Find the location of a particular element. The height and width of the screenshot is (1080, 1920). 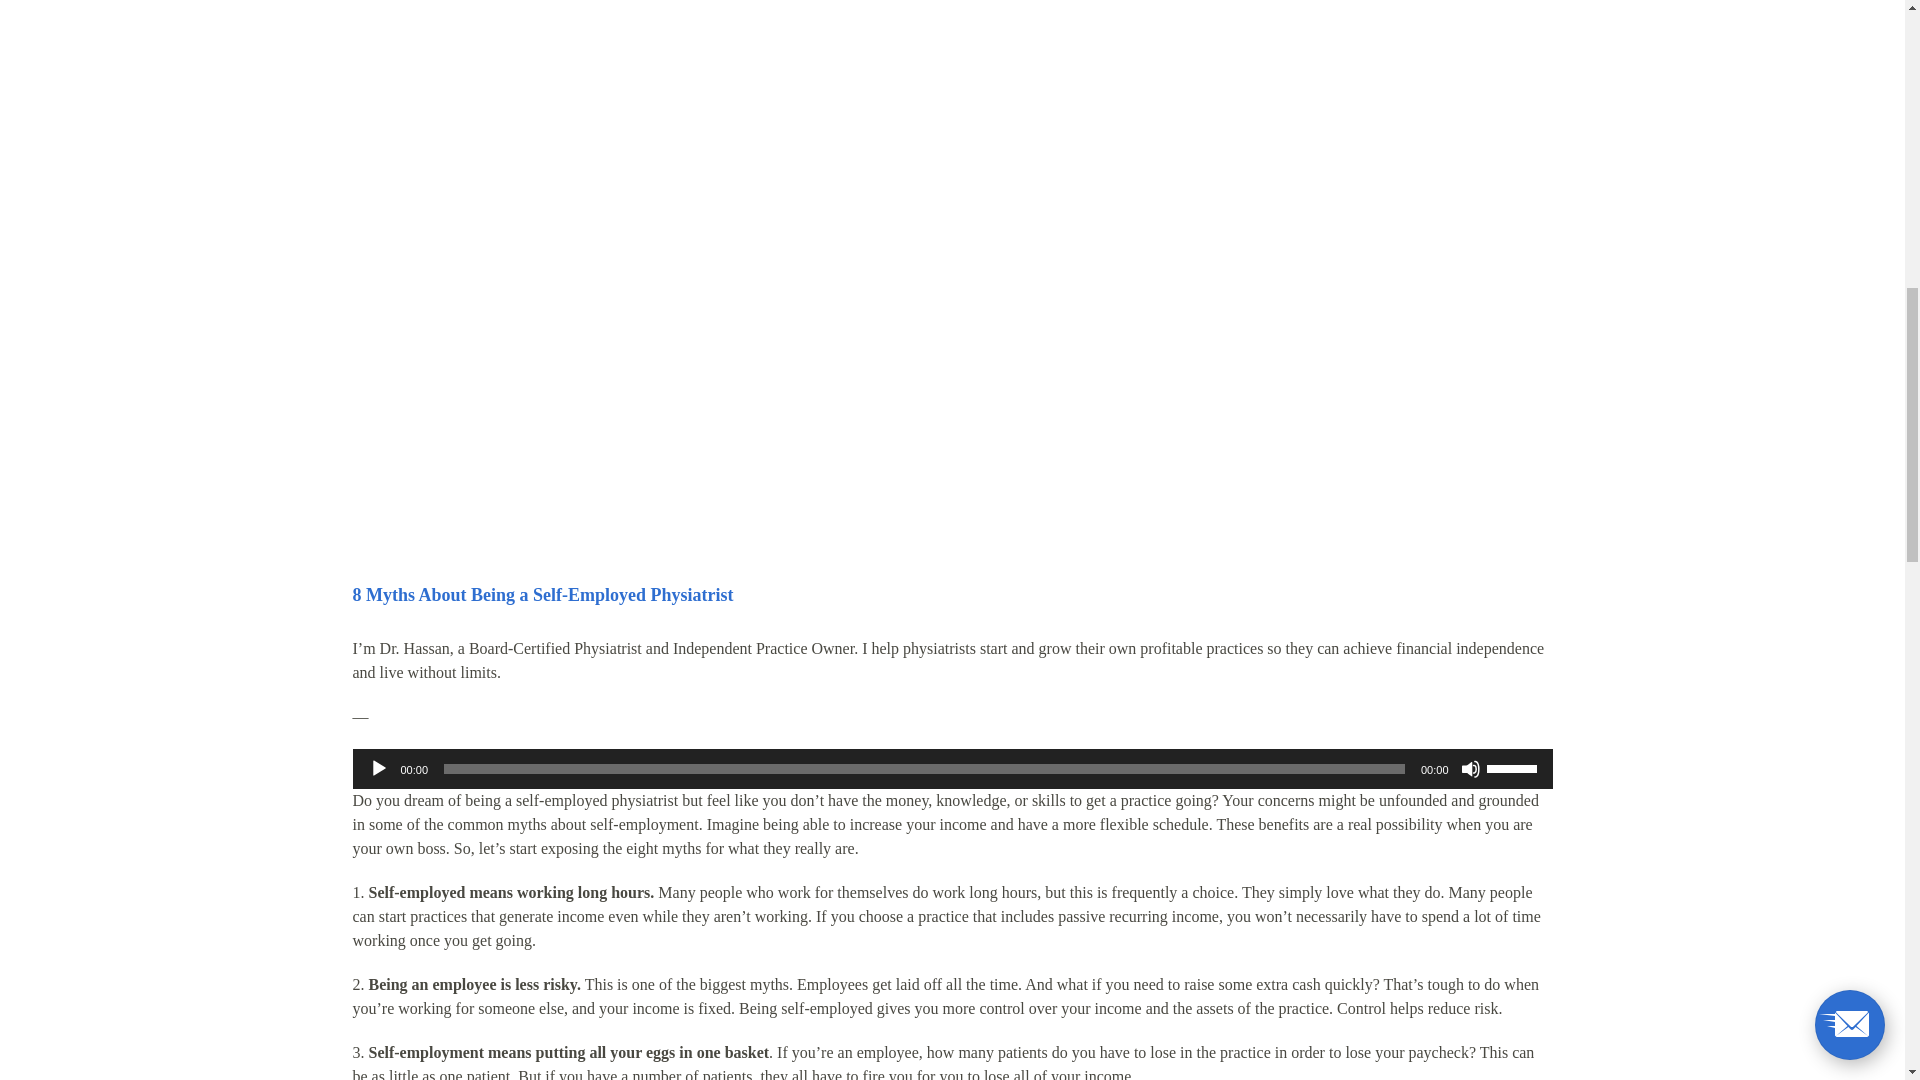

Play is located at coordinates (378, 768).